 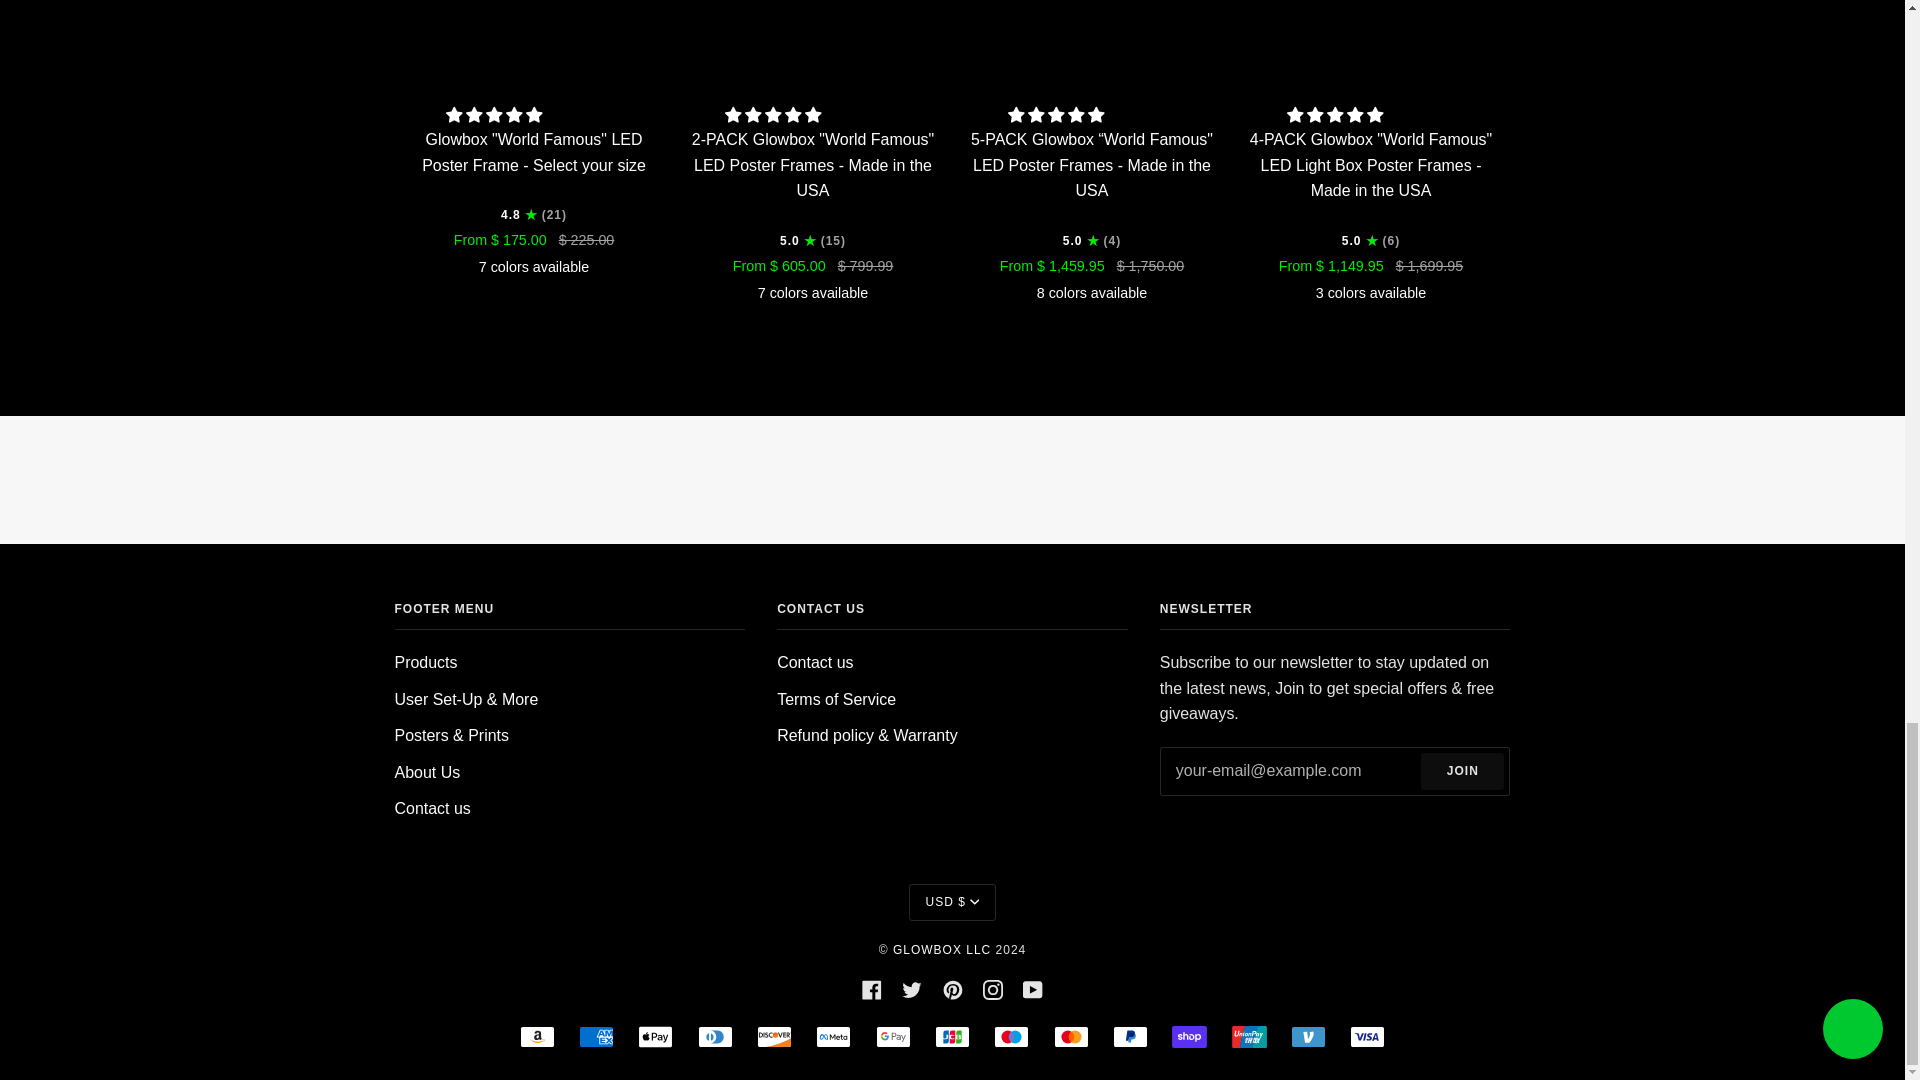 What do you see at coordinates (892, 1036) in the screenshot?
I see `GOOGLE PAY` at bounding box center [892, 1036].